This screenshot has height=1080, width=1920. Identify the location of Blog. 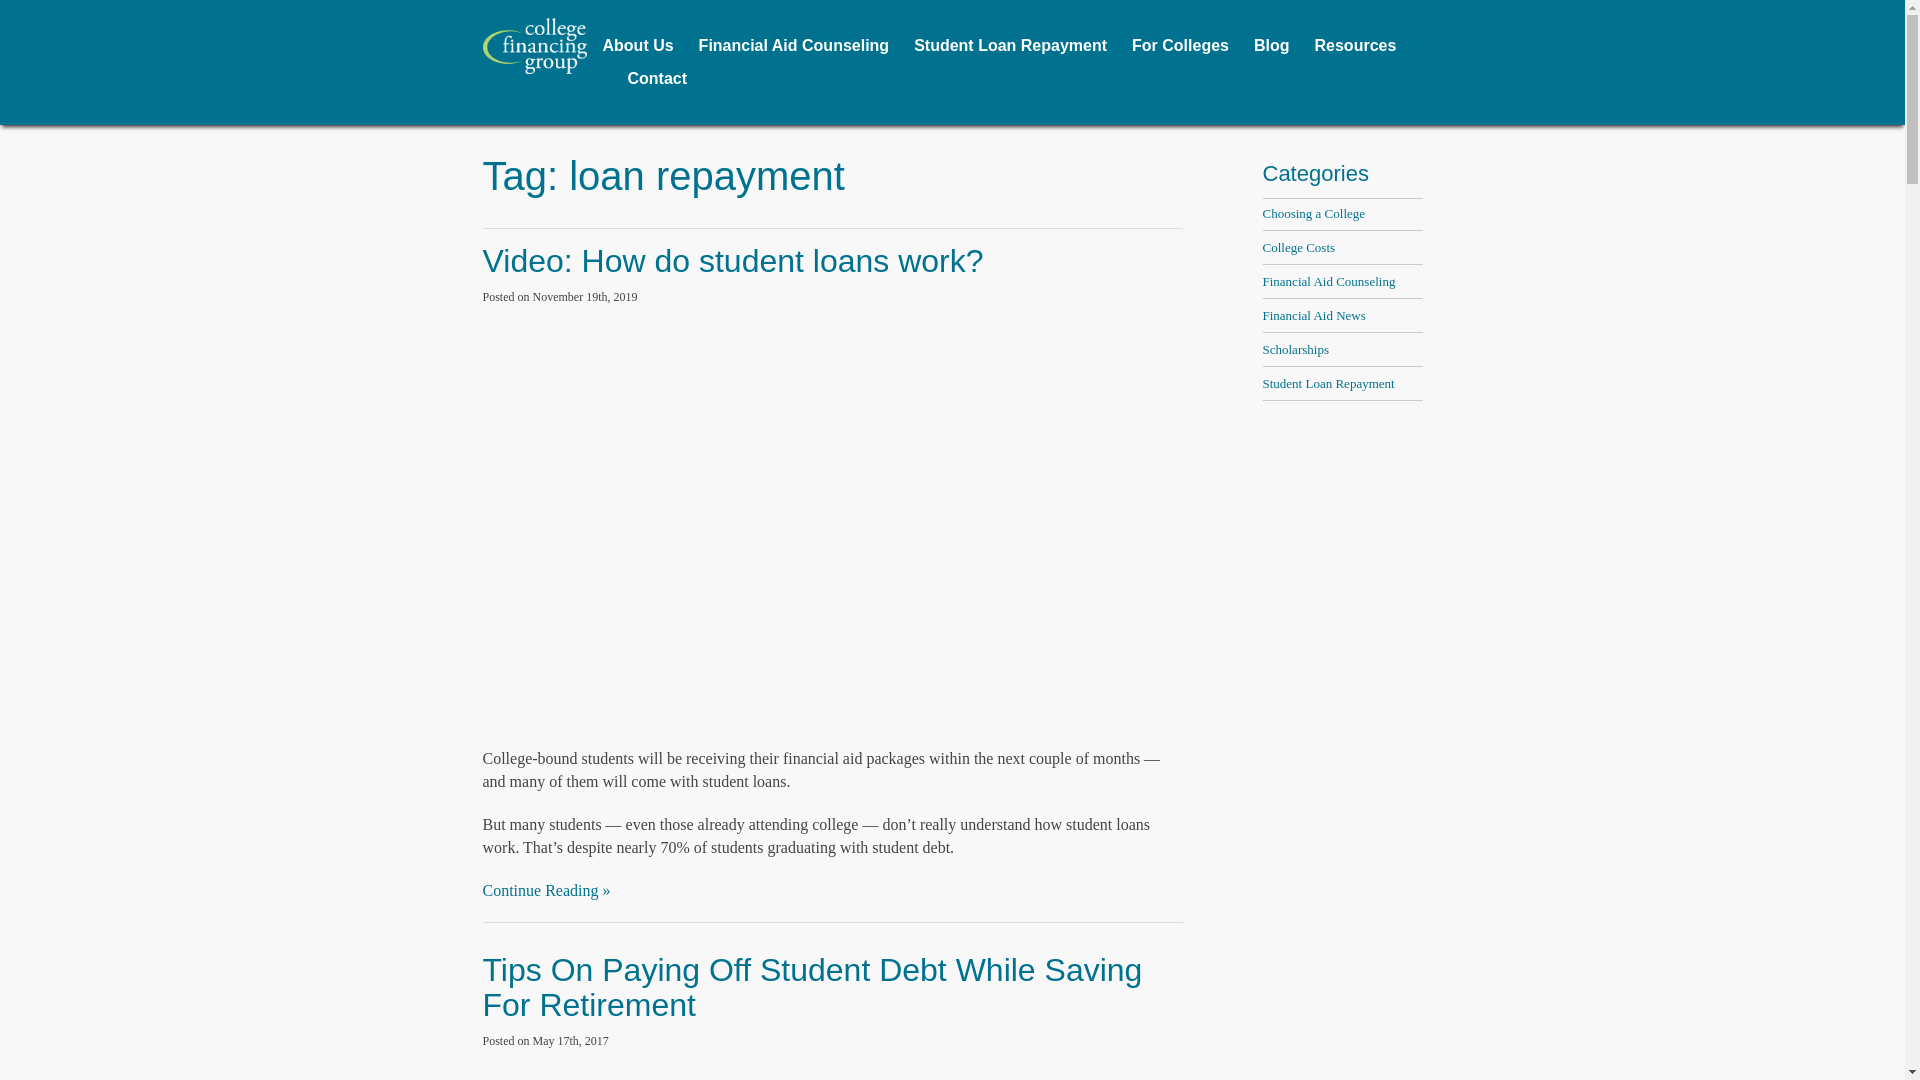
(1272, 45).